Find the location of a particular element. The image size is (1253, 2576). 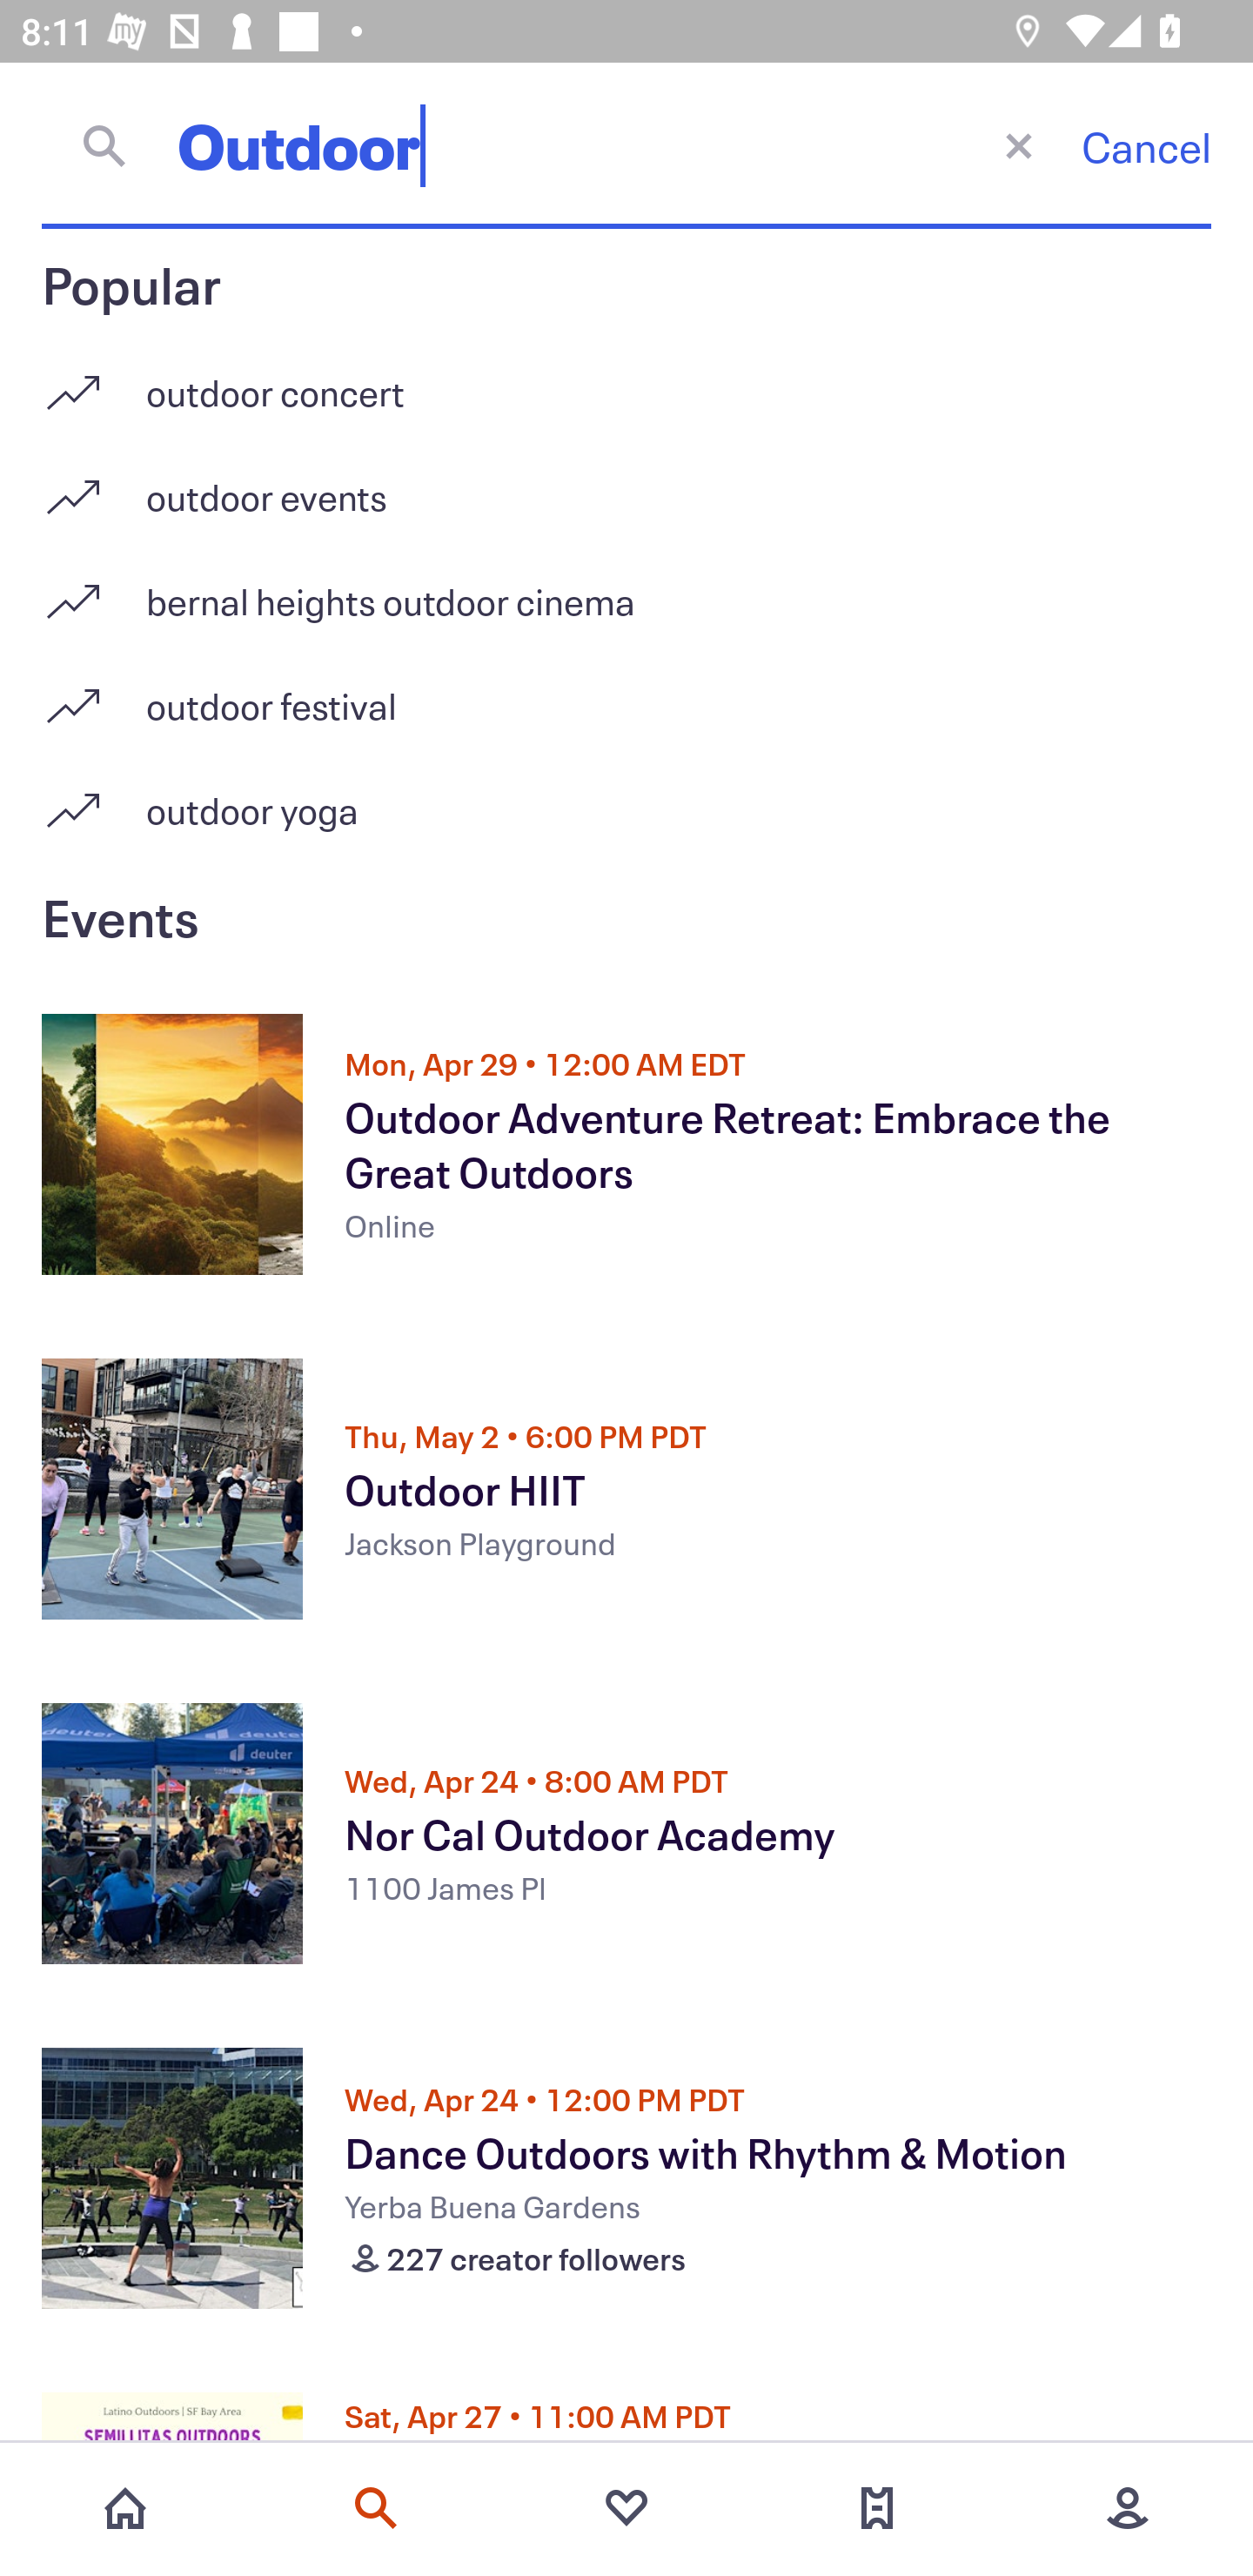

More is located at coordinates (1128, 2508).